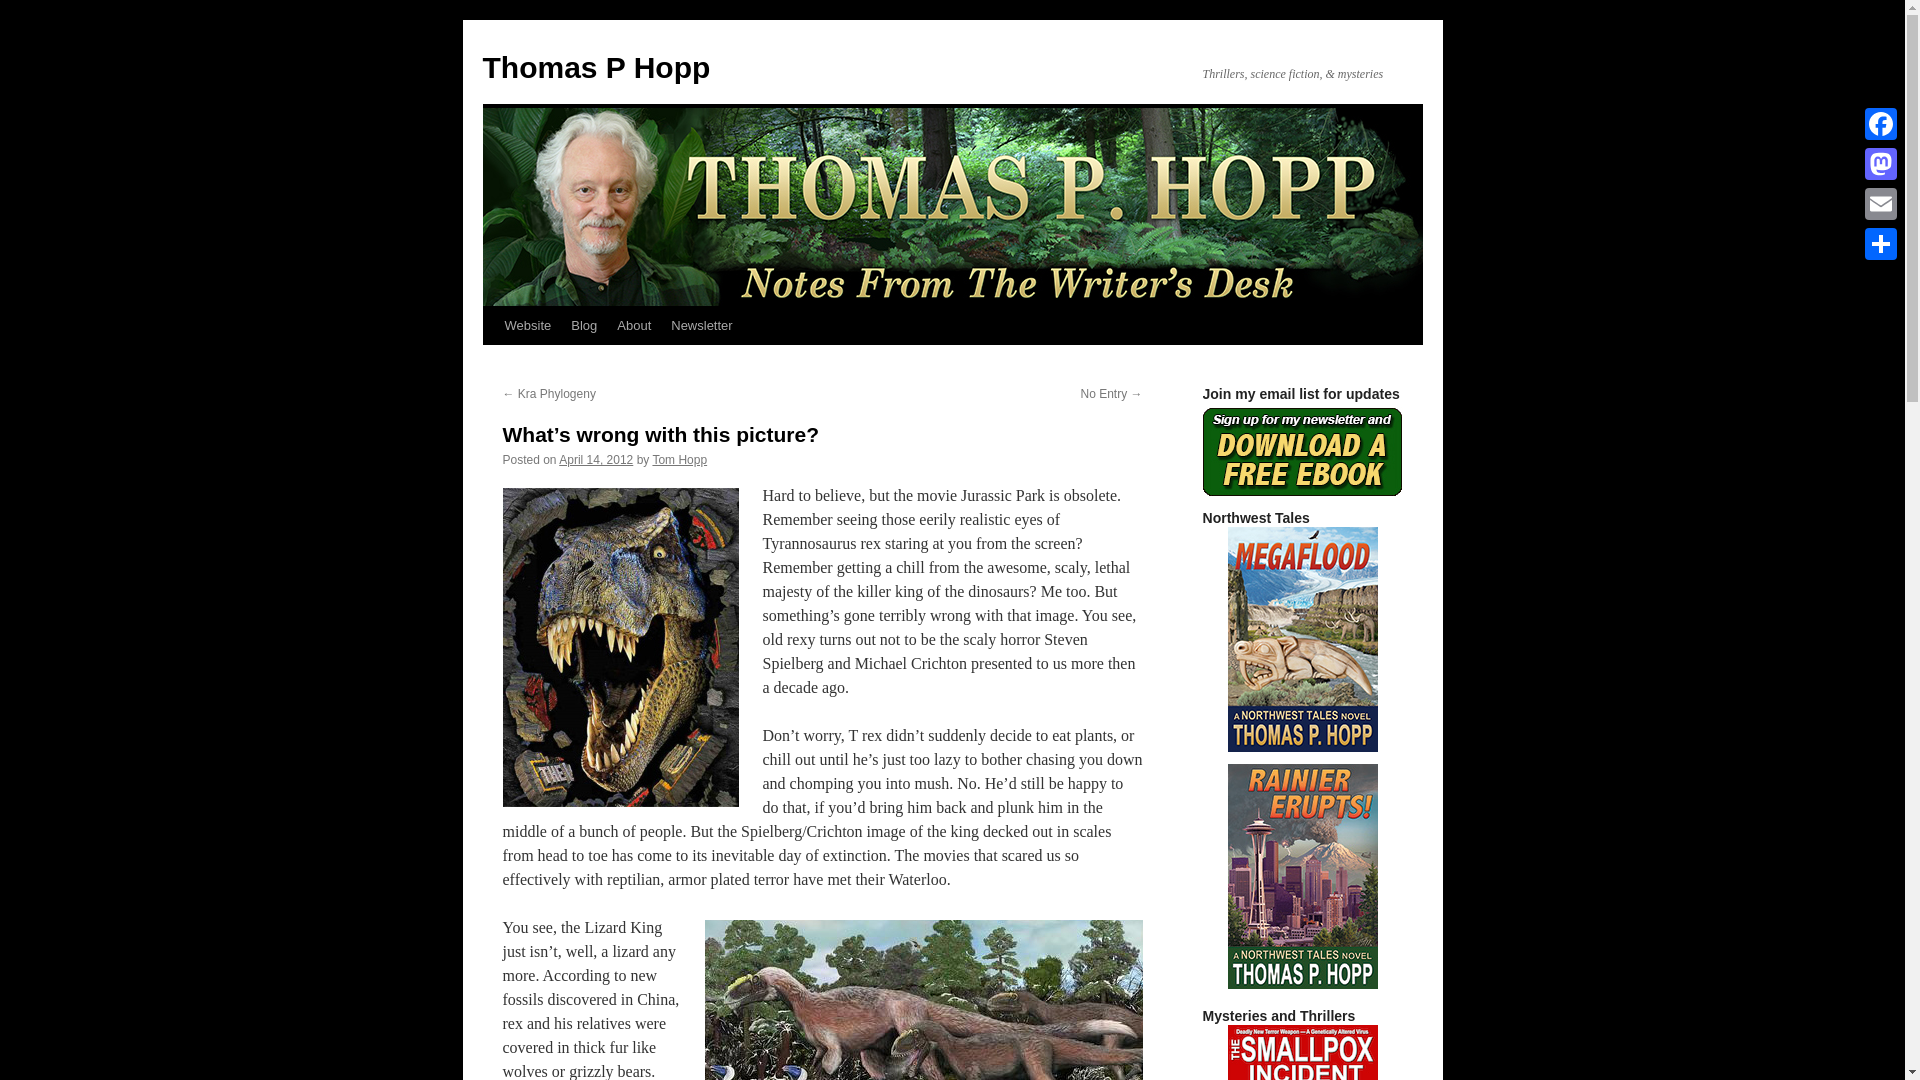 The image size is (1920, 1080). Describe the element at coordinates (679, 459) in the screenshot. I see `Tom Hopp` at that location.